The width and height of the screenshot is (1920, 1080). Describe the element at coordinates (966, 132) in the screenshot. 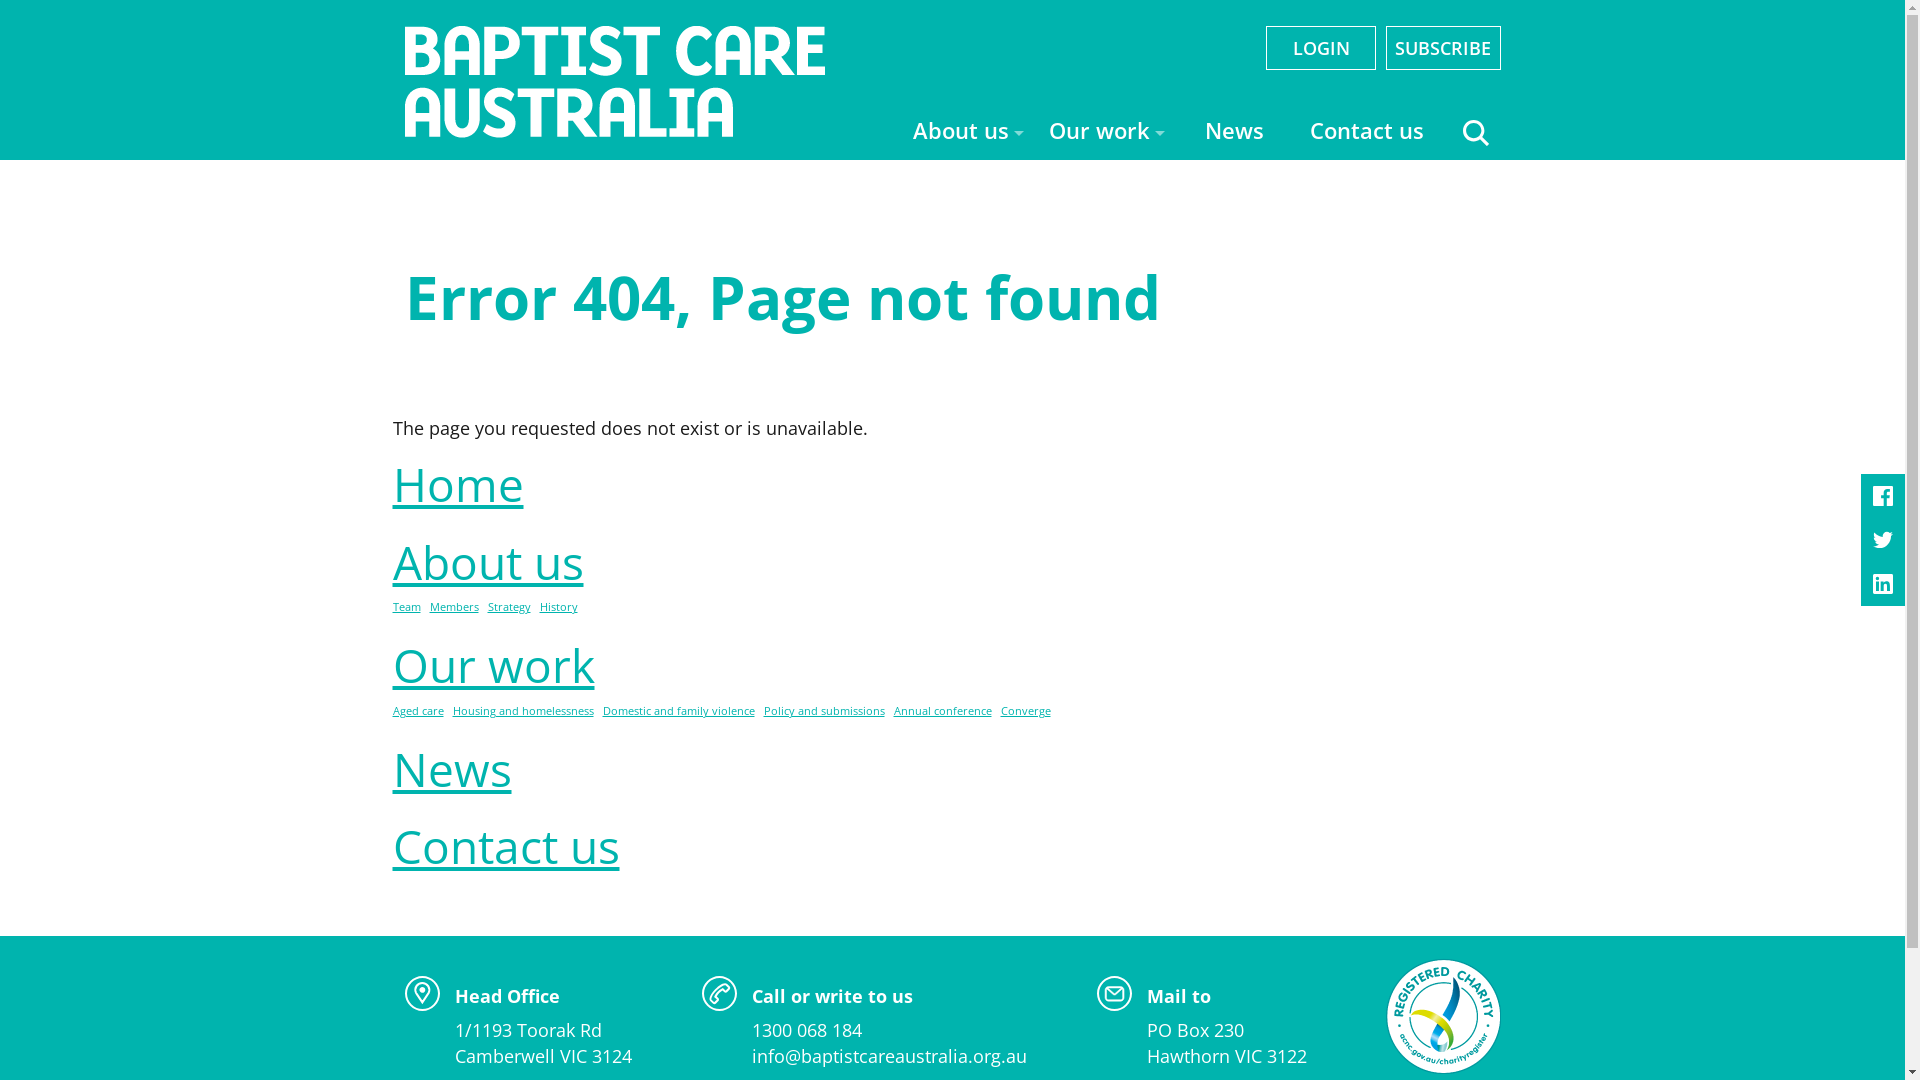

I see `About us` at that location.